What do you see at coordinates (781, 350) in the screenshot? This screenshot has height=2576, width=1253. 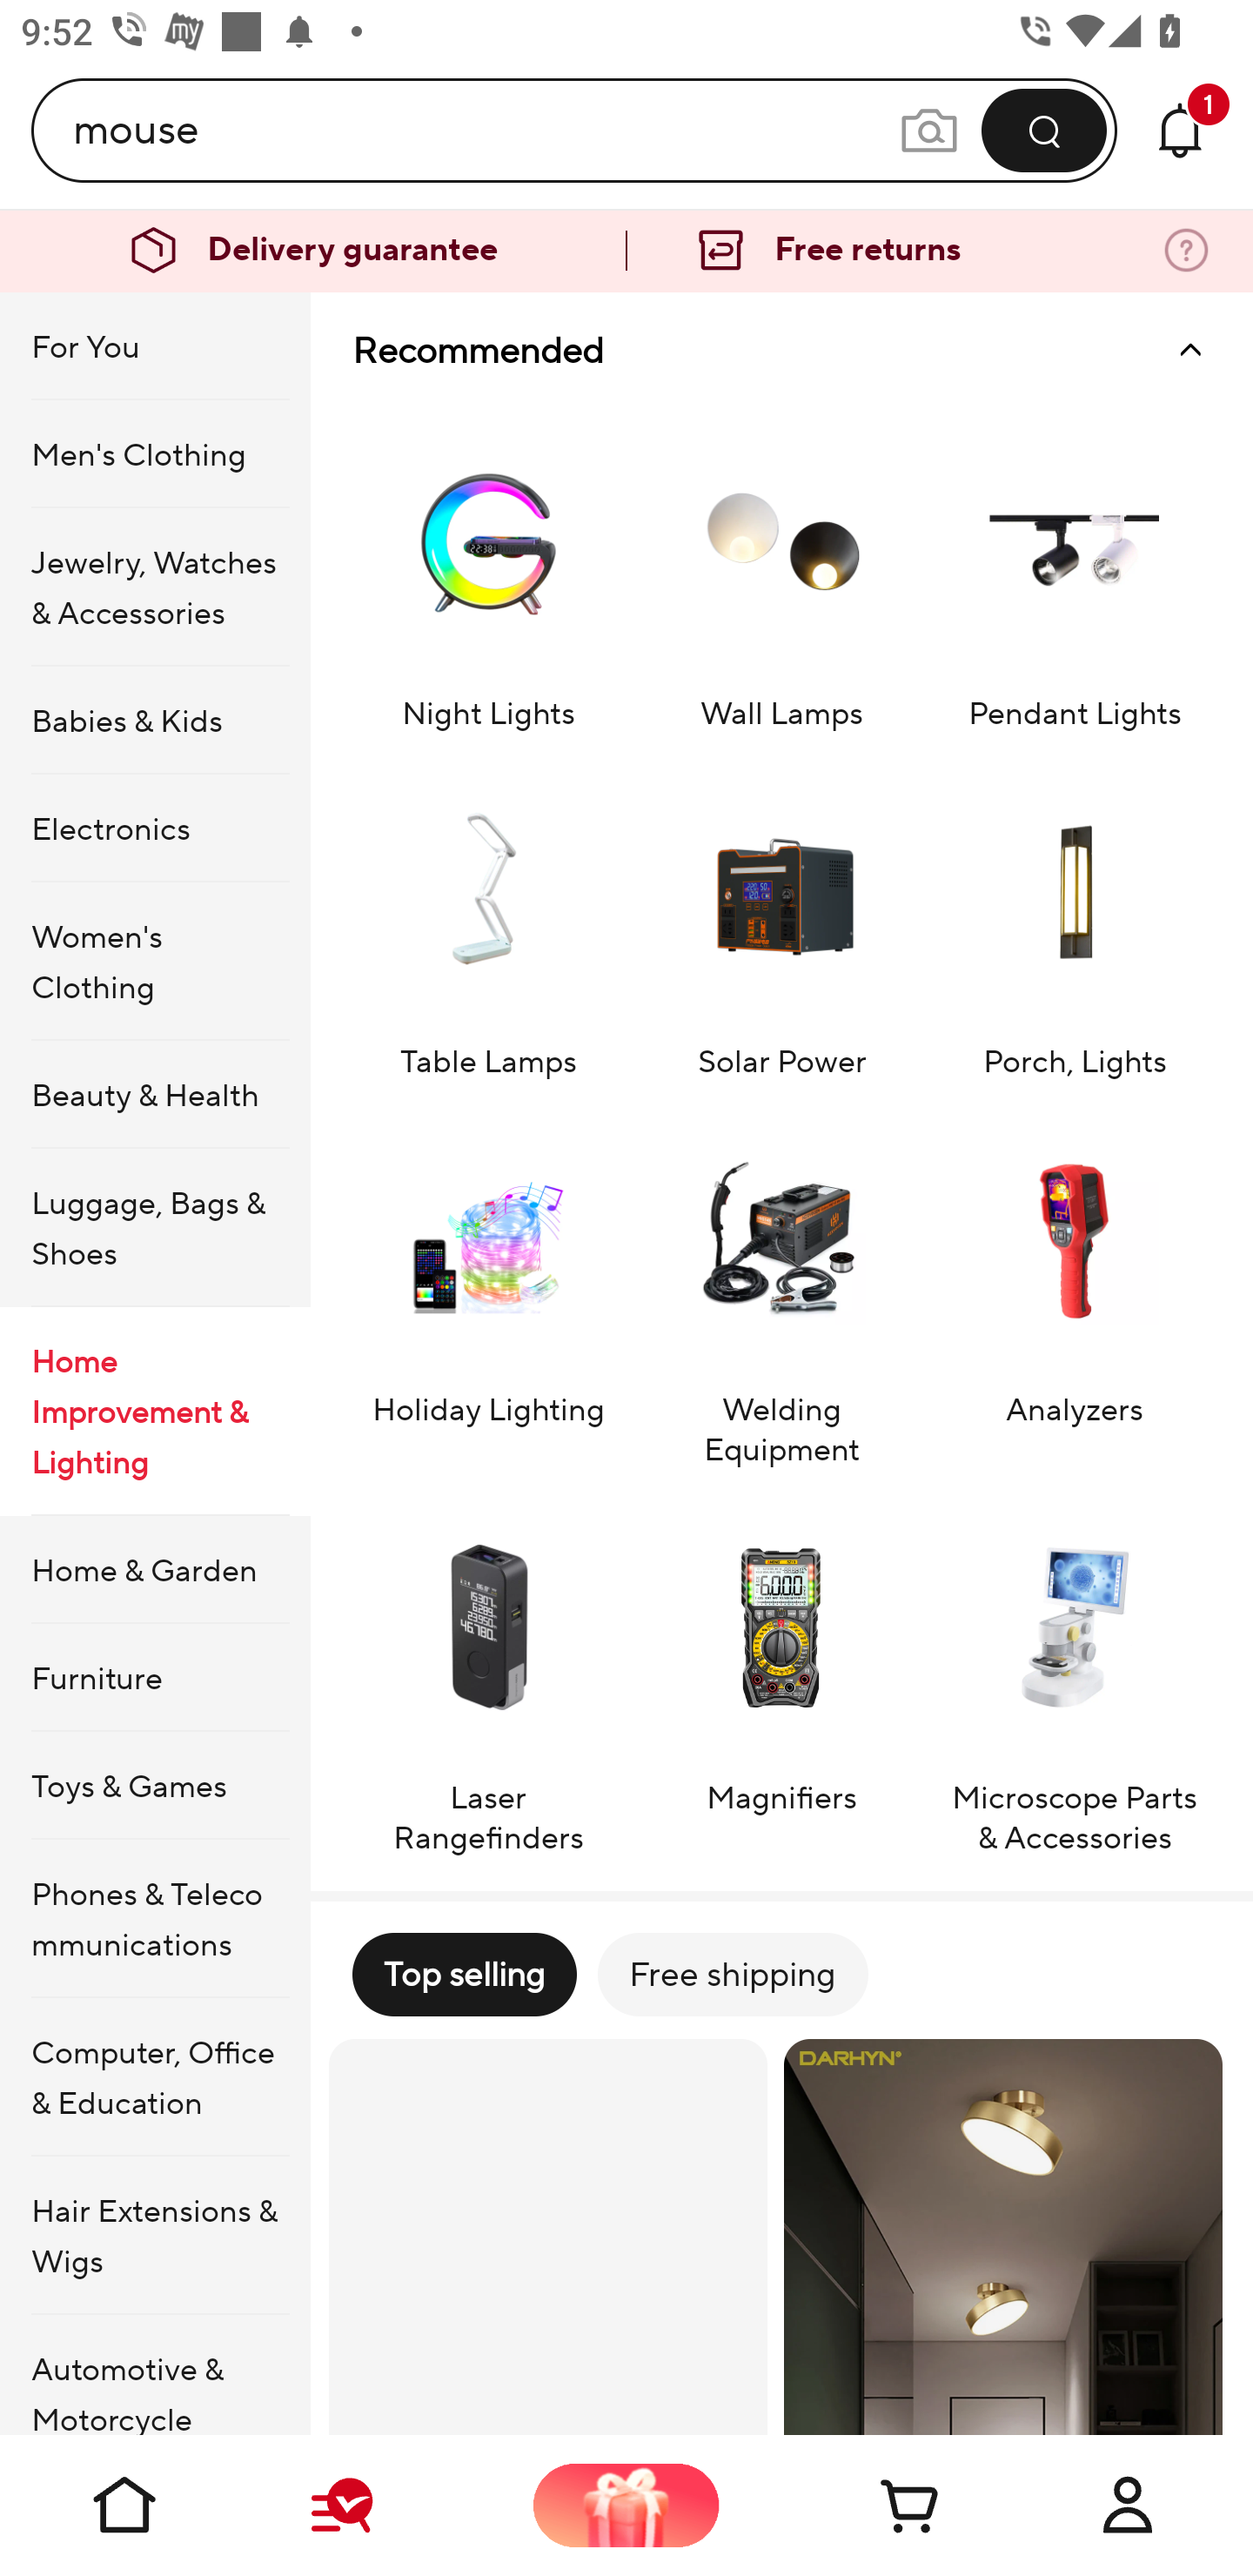 I see `Recommended ` at bounding box center [781, 350].